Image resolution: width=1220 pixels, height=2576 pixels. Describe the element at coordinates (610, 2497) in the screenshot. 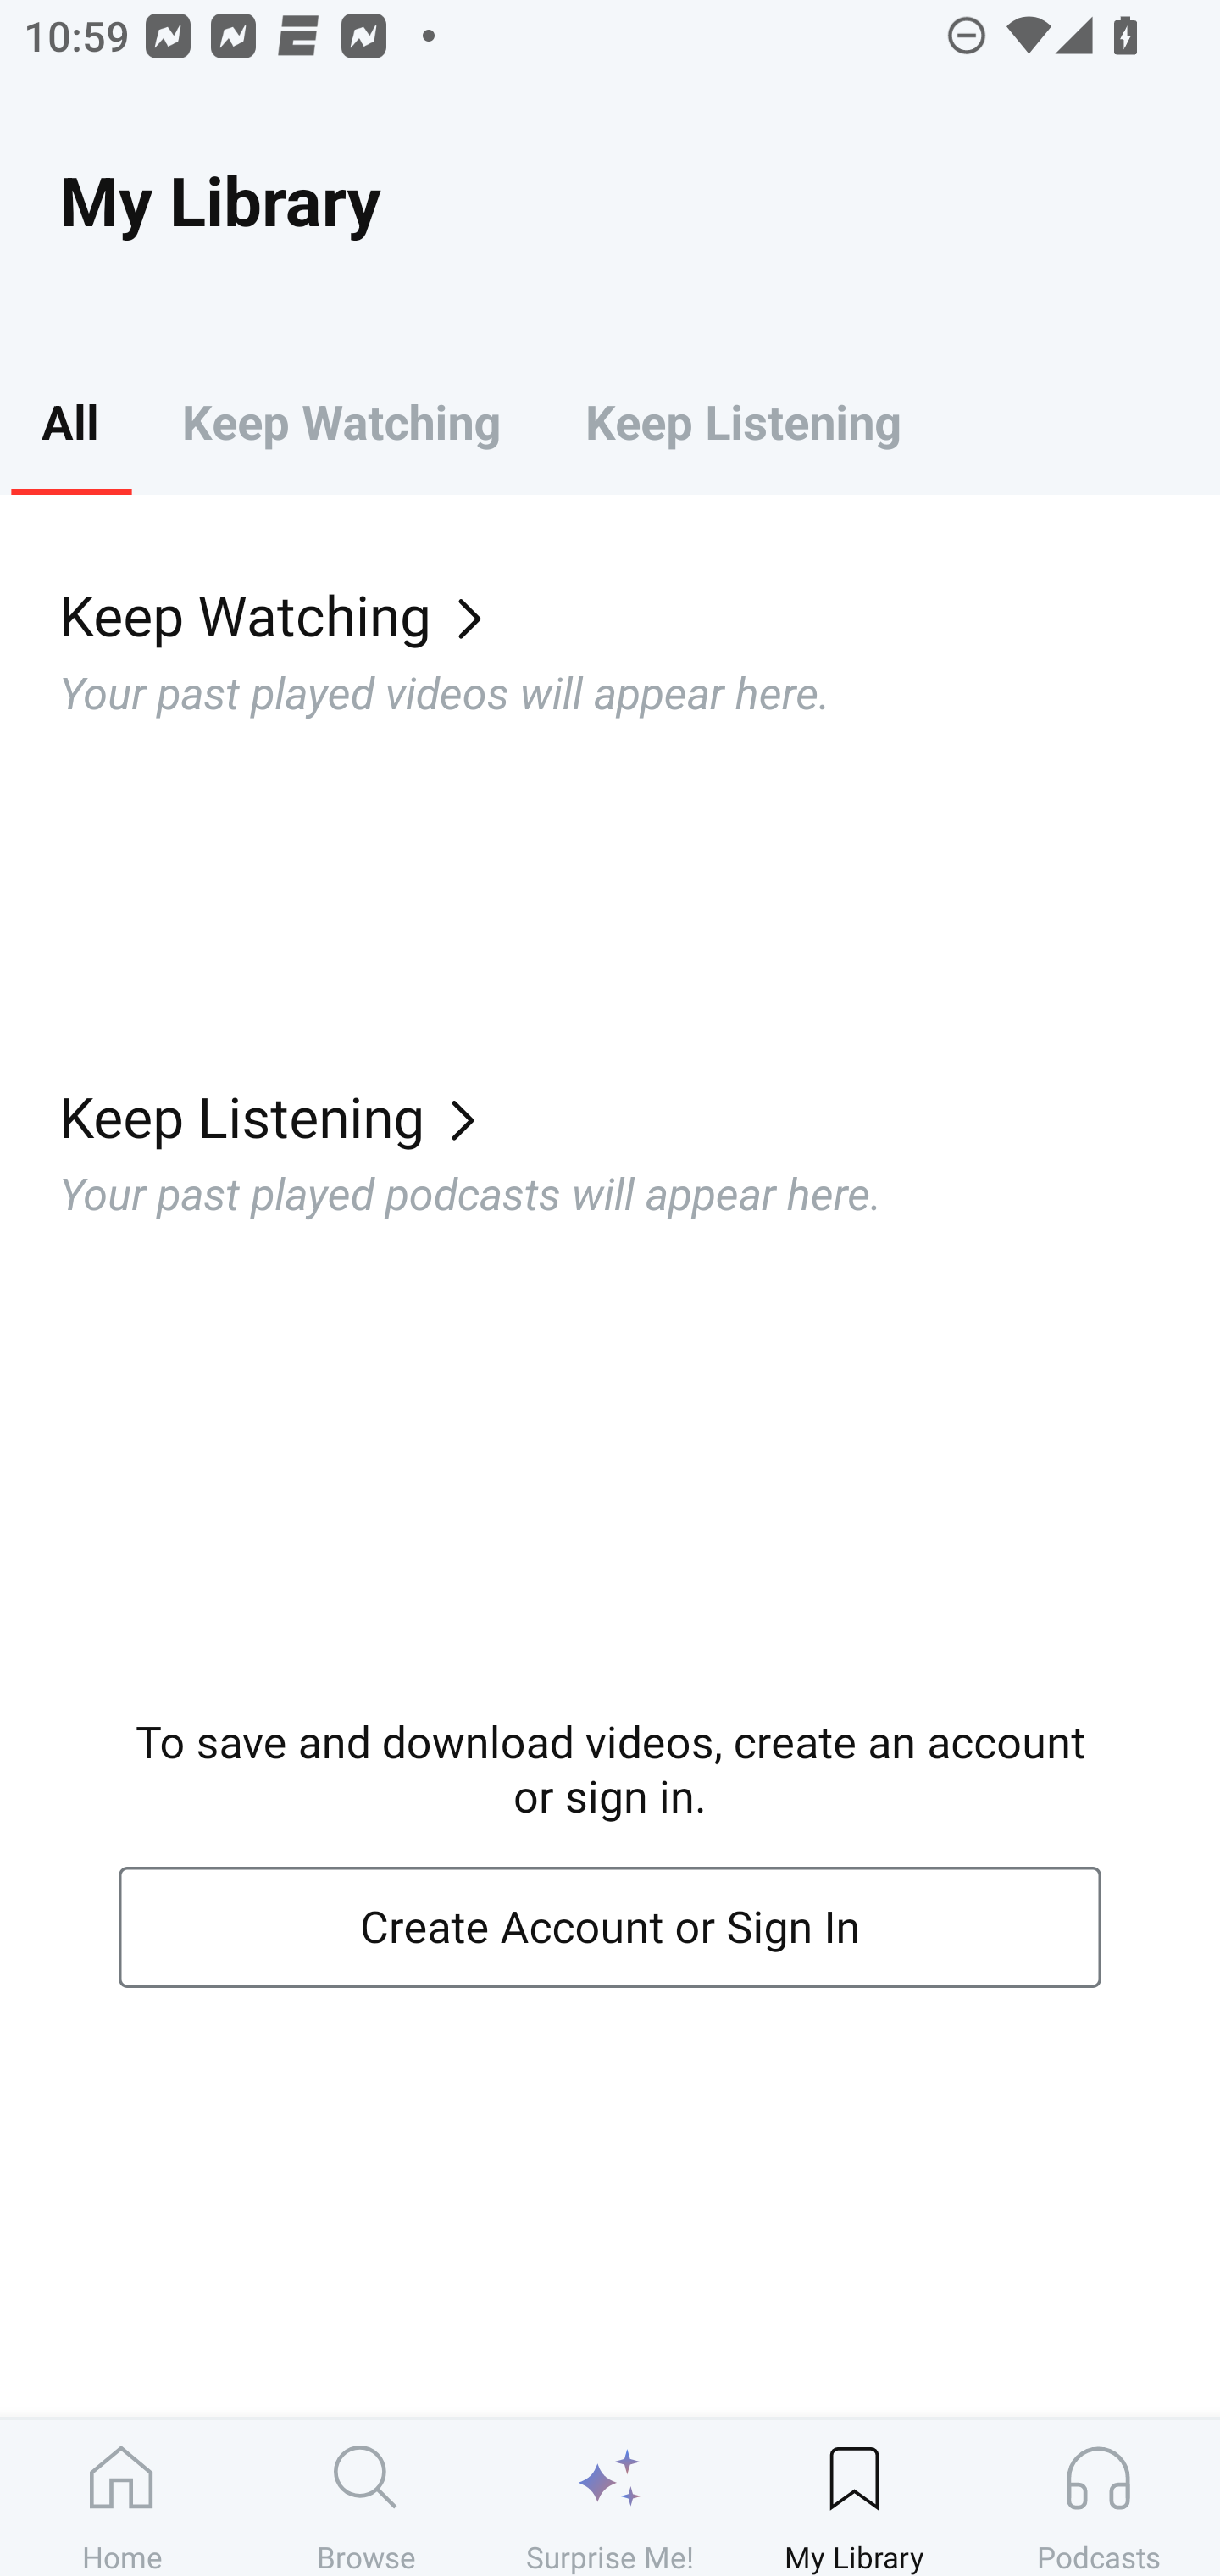

I see `Surprise Me!` at that location.